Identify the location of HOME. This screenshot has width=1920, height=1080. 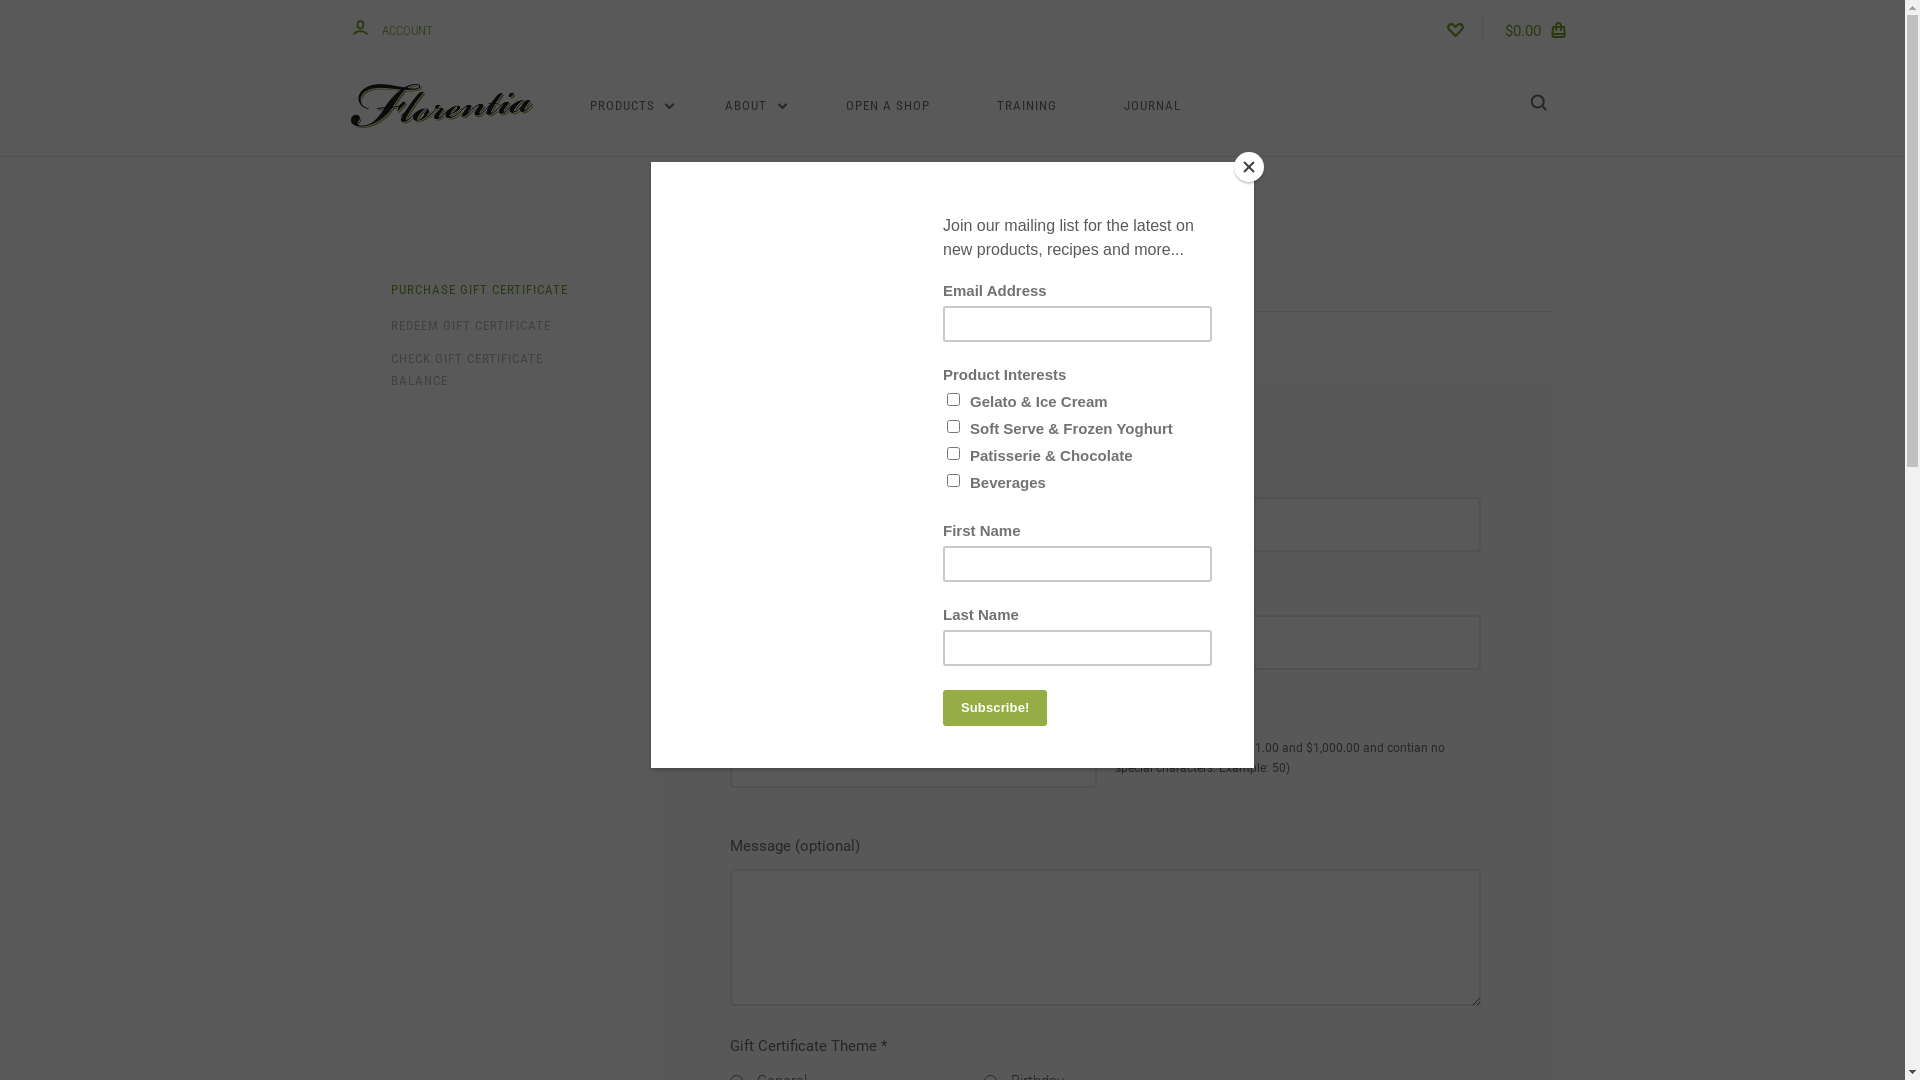
(887, 210).